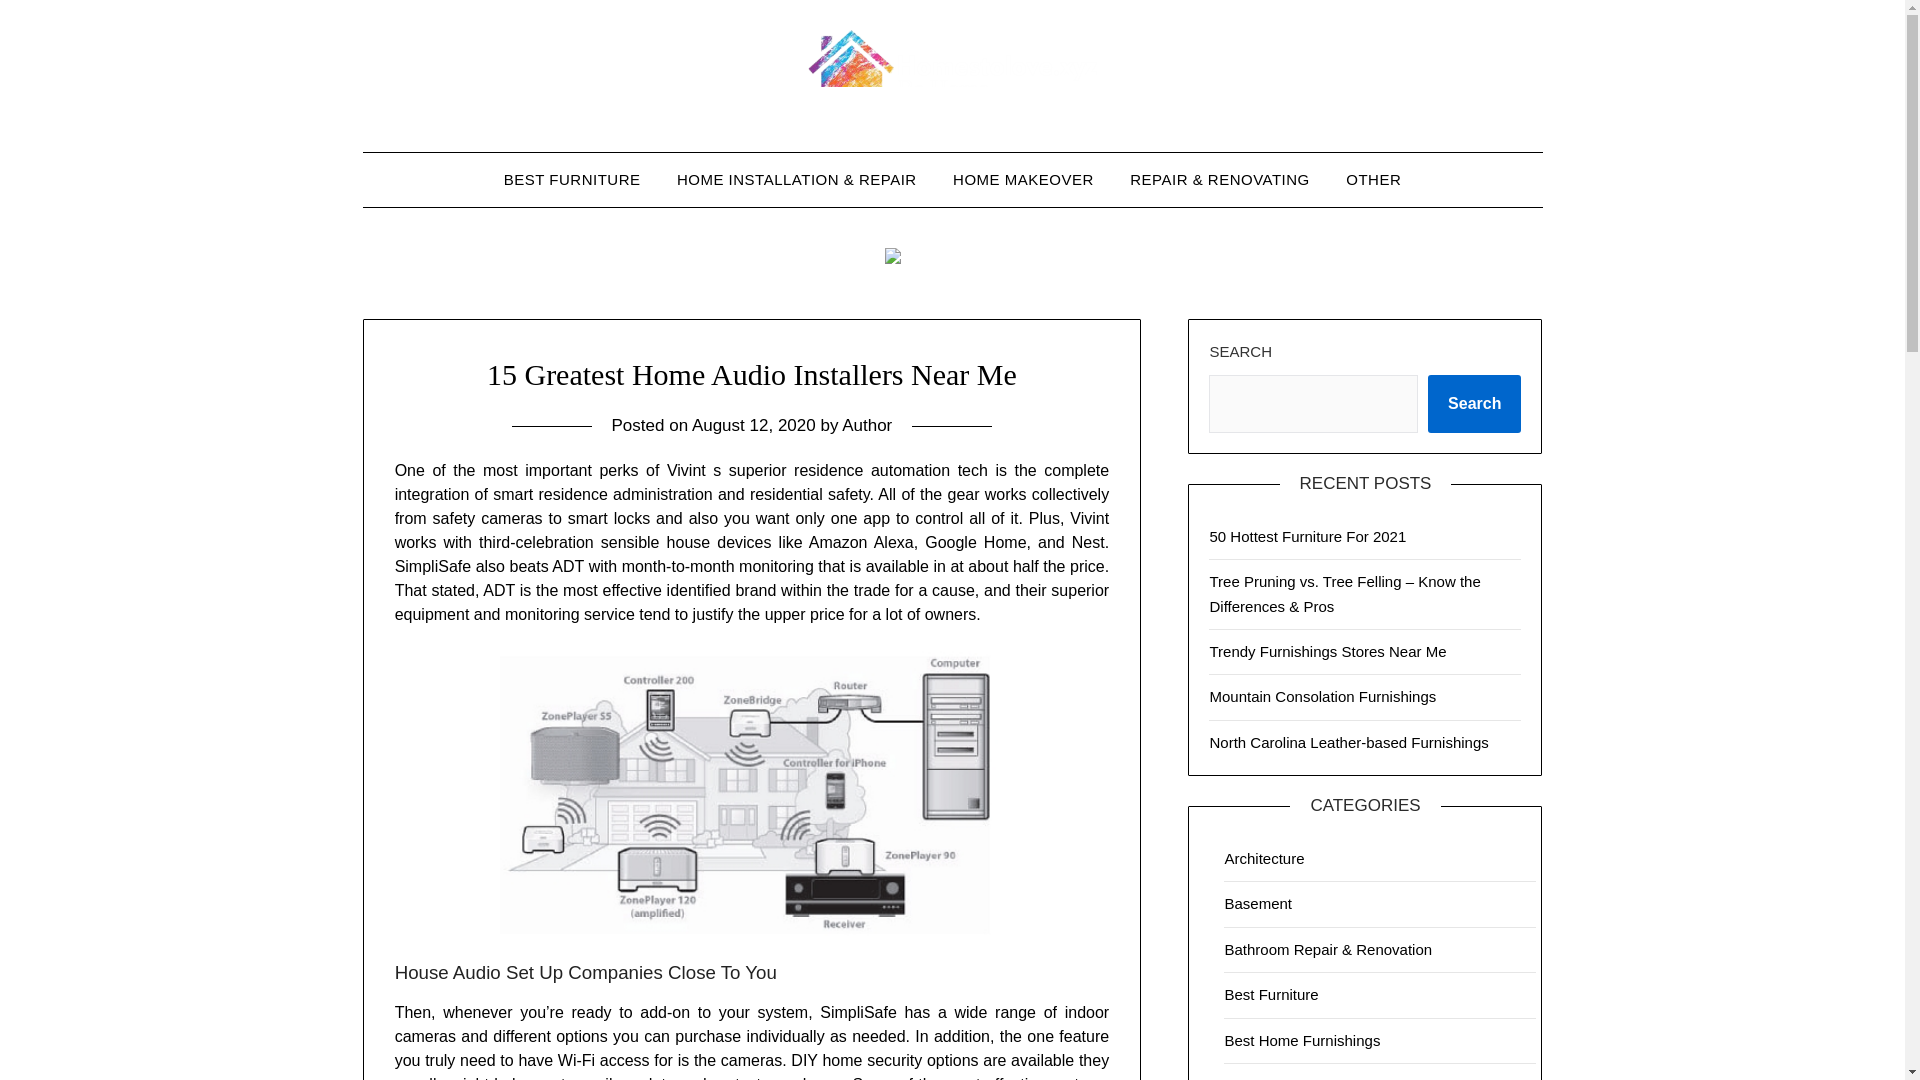  What do you see at coordinates (572, 180) in the screenshot?
I see `BEST FURNITURE` at bounding box center [572, 180].